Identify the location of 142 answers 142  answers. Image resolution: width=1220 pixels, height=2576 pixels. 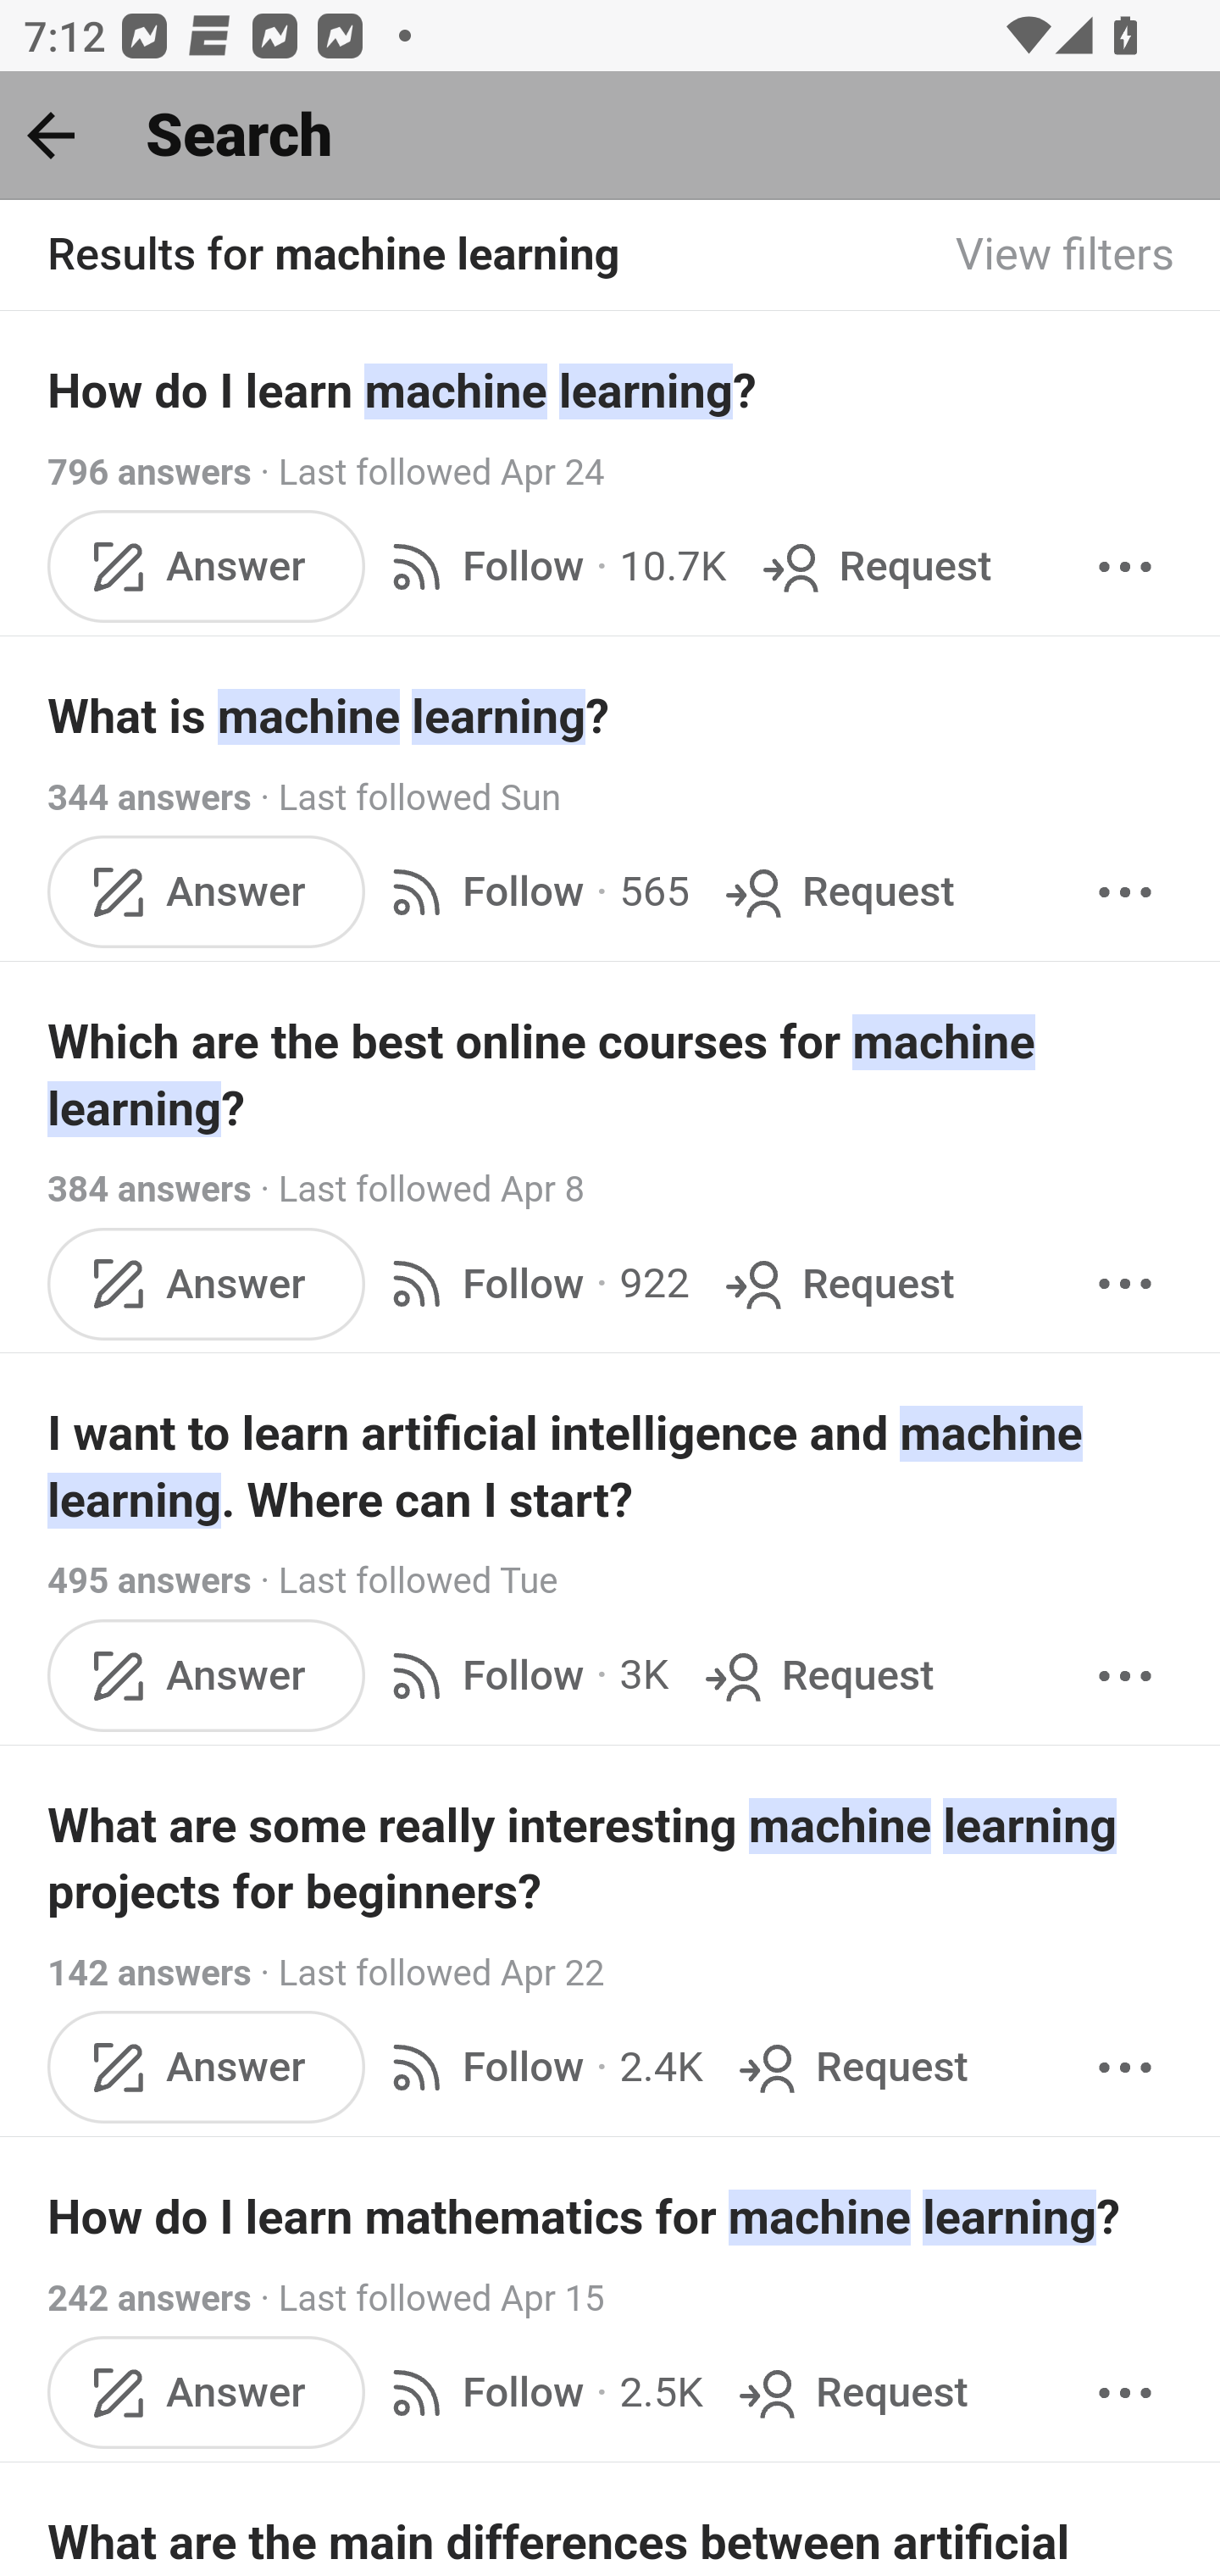
(149, 1973).